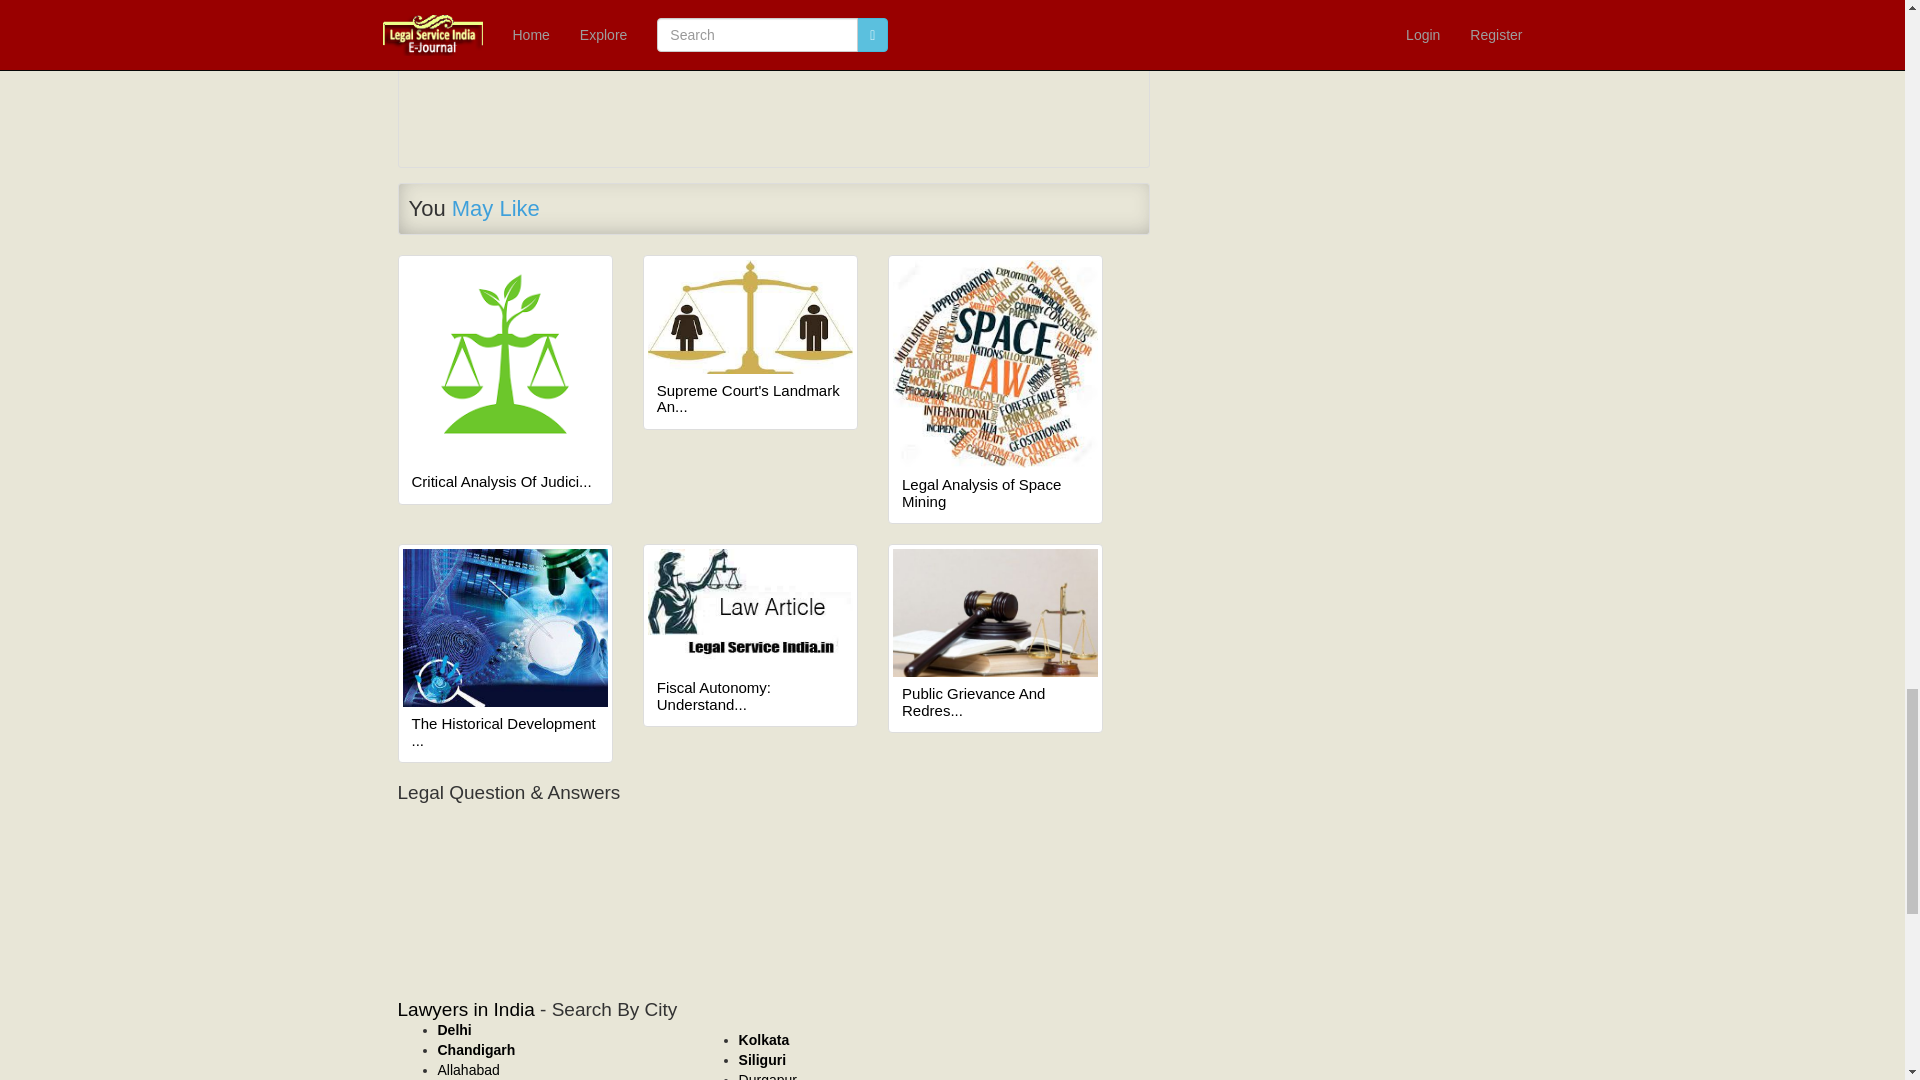 The image size is (1920, 1080). Describe the element at coordinates (774, 878) in the screenshot. I see `fw-iframe` at that location.